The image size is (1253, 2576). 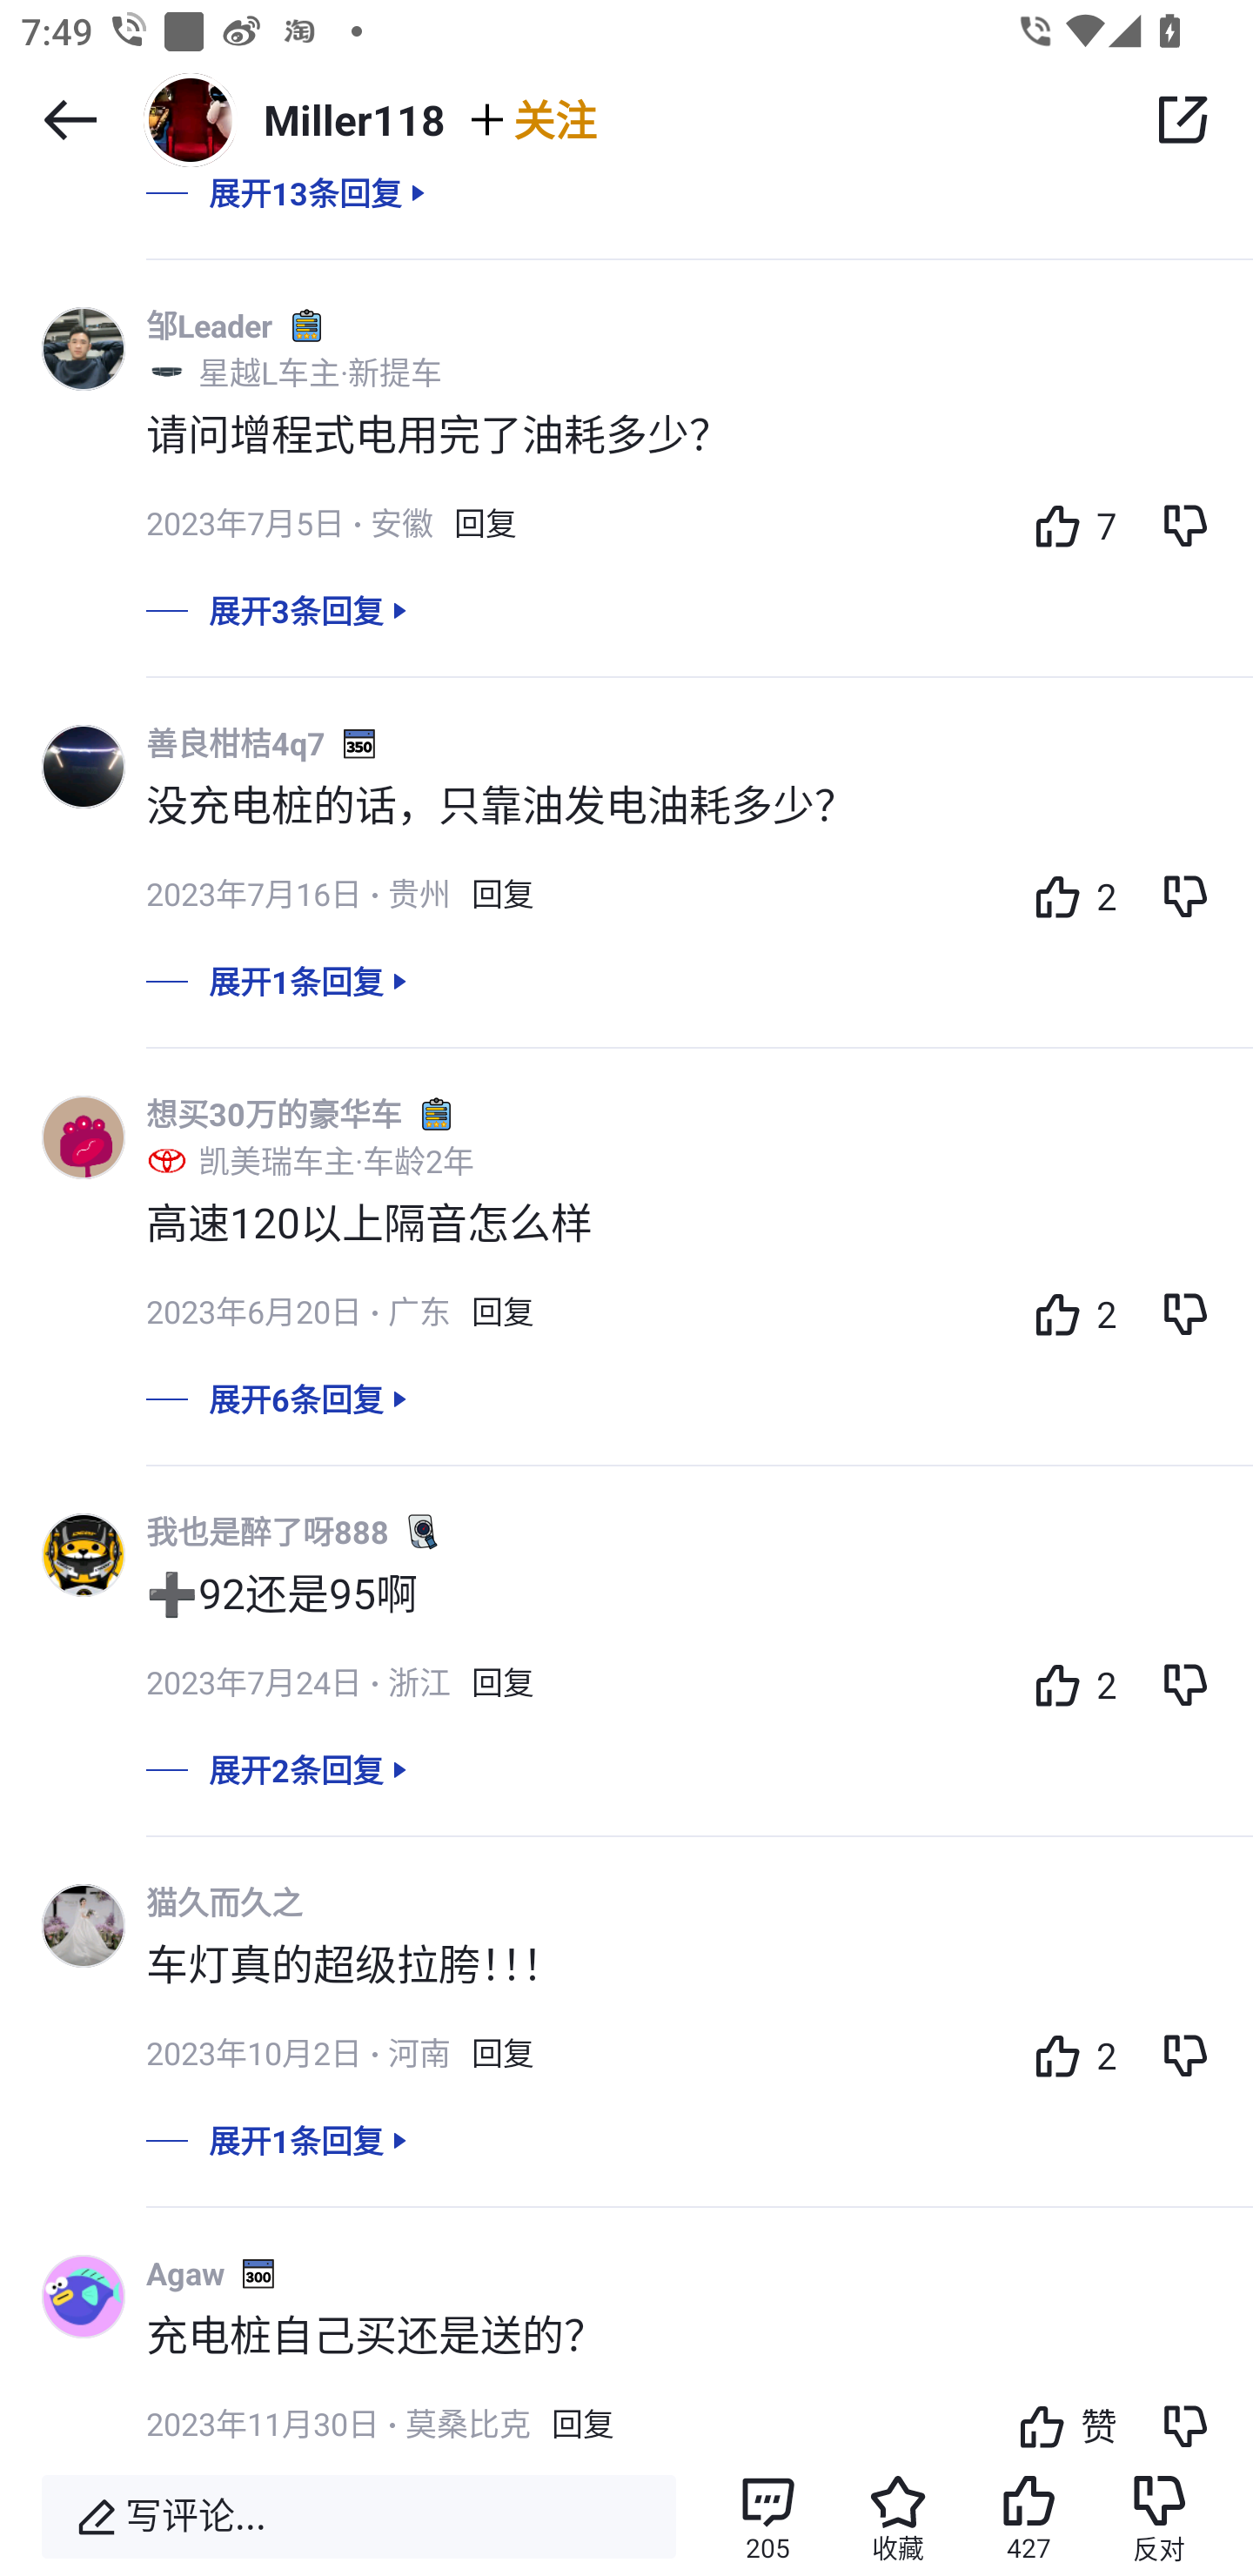 What do you see at coordinates (1067, 2054) in the screenshot?
I see `2` at bounding box center [1067, 2054].